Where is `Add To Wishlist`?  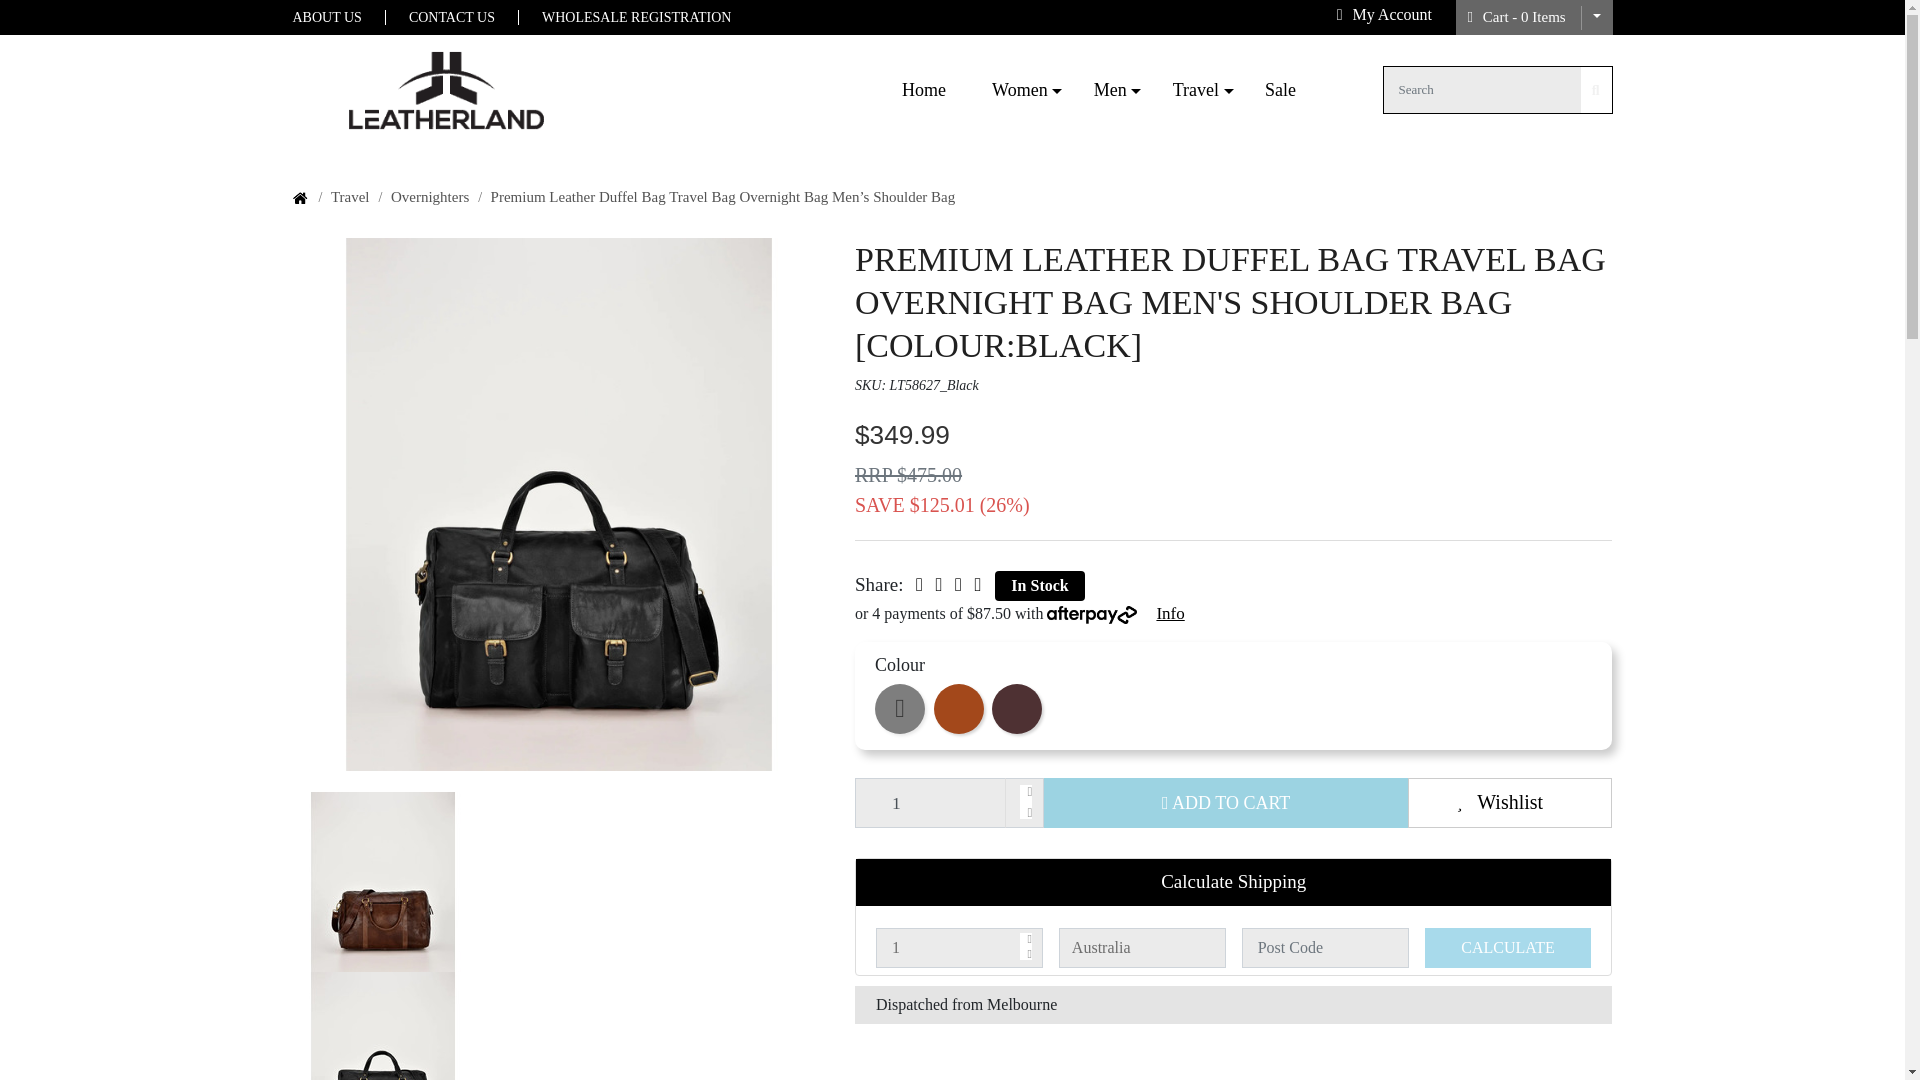 Add To Wishlist is located at coordinates (1510, 802).